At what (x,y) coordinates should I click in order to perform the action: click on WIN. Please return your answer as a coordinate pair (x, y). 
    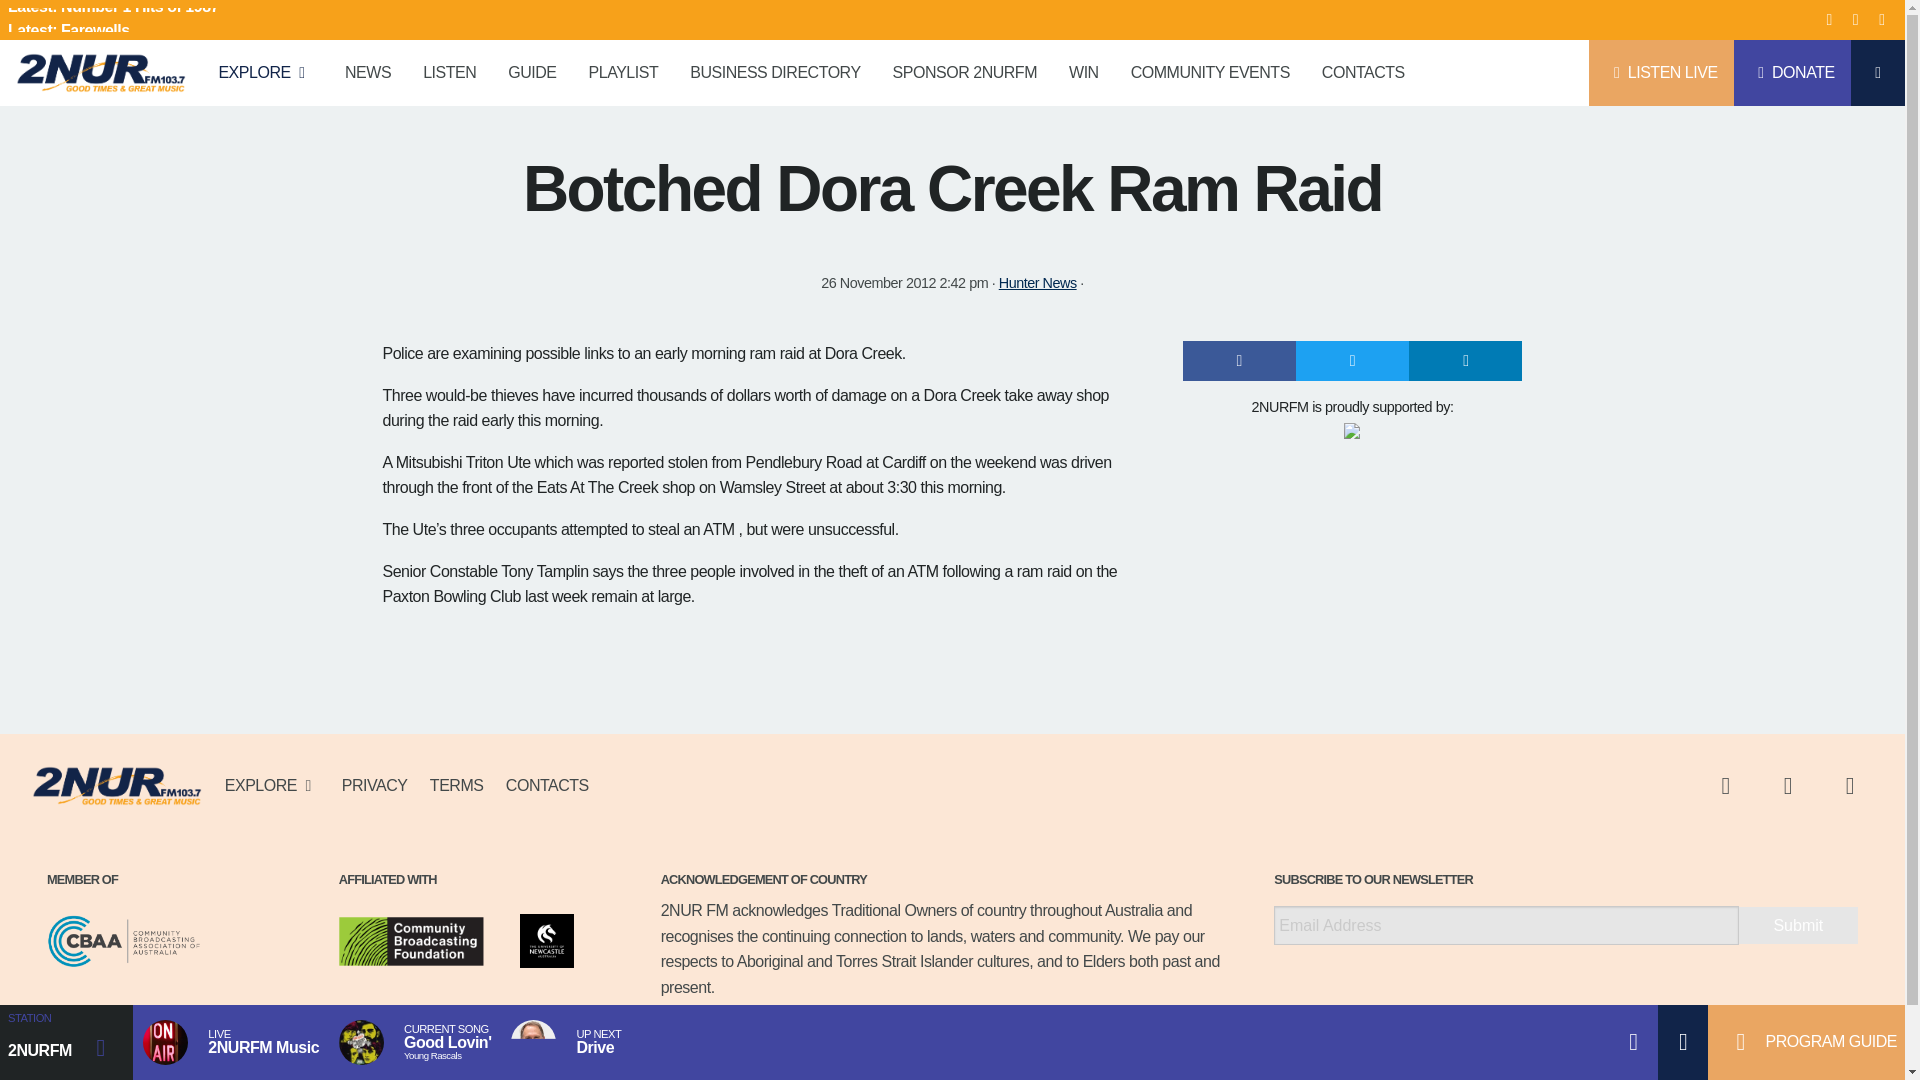
    Looking at the image, I should click on (1084, 72).